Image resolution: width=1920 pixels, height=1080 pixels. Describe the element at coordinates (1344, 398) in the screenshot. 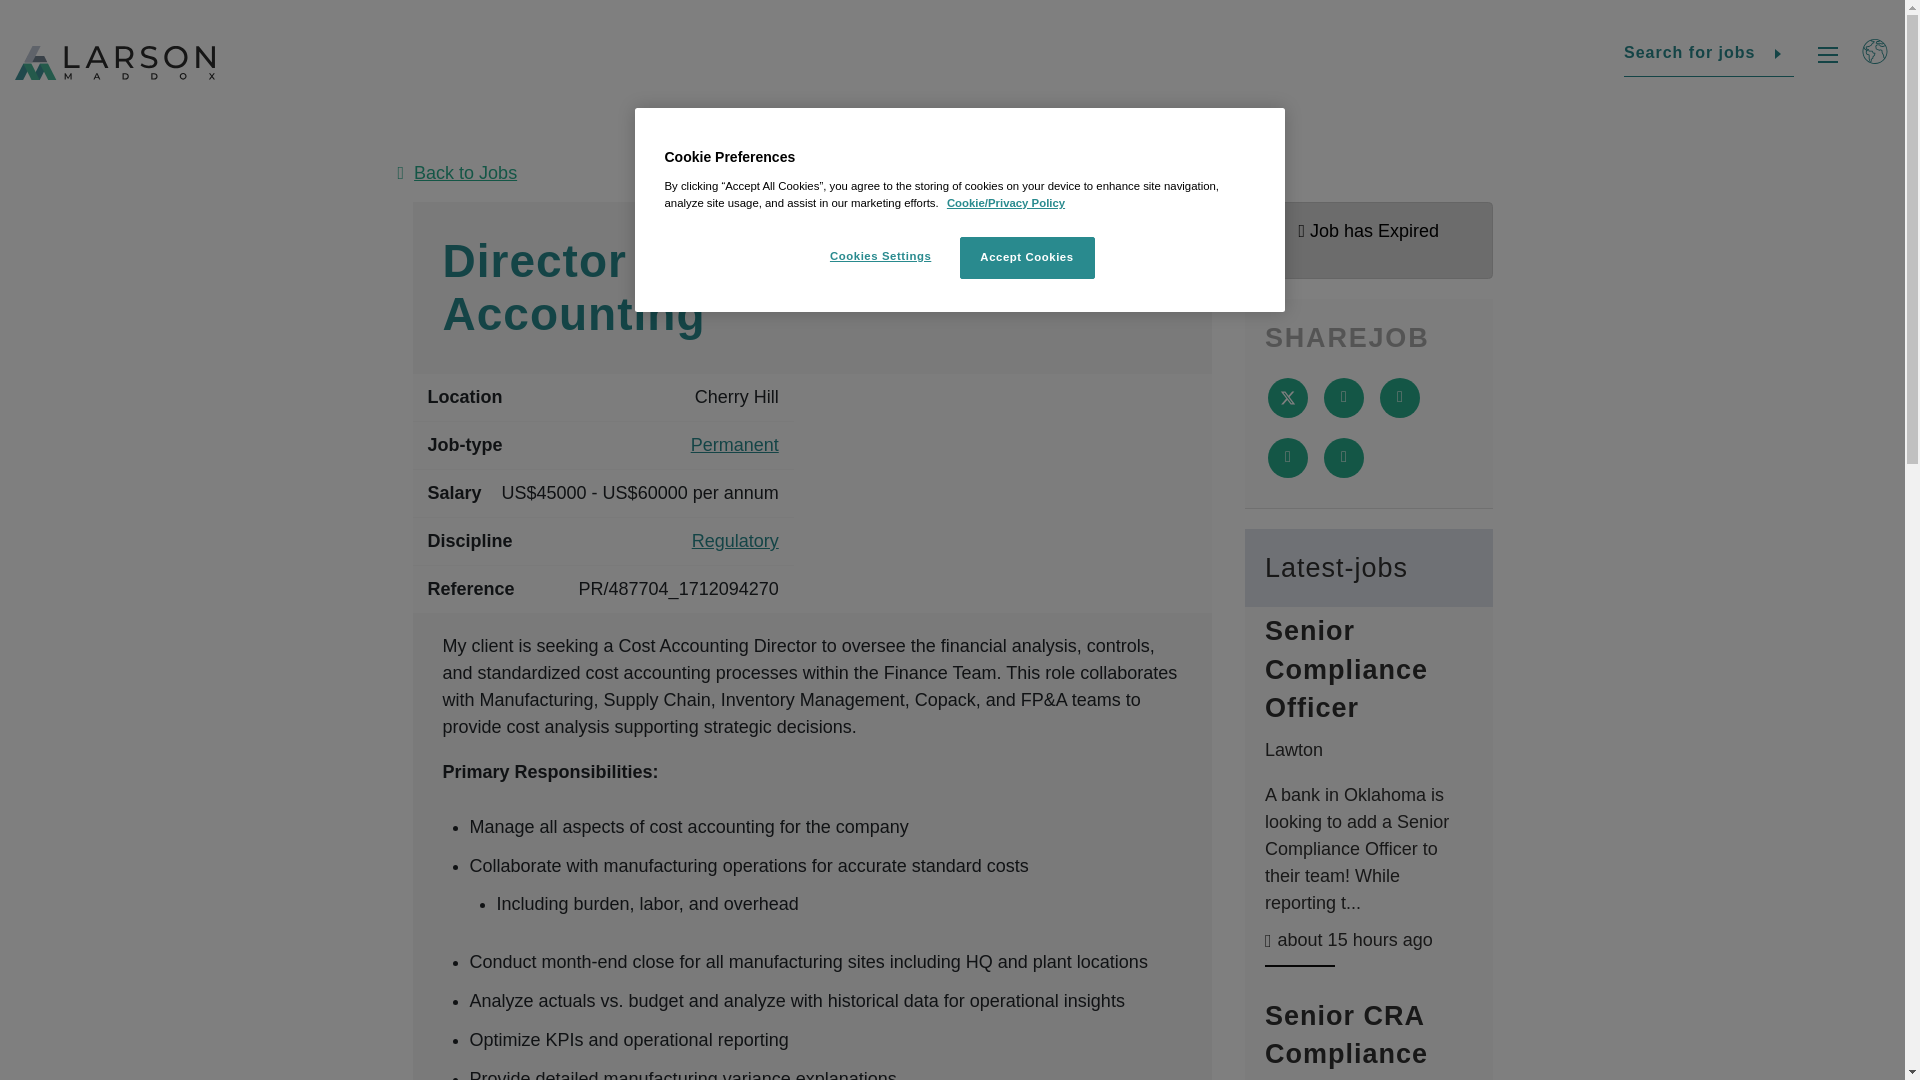

I see `Facebook` at that location.